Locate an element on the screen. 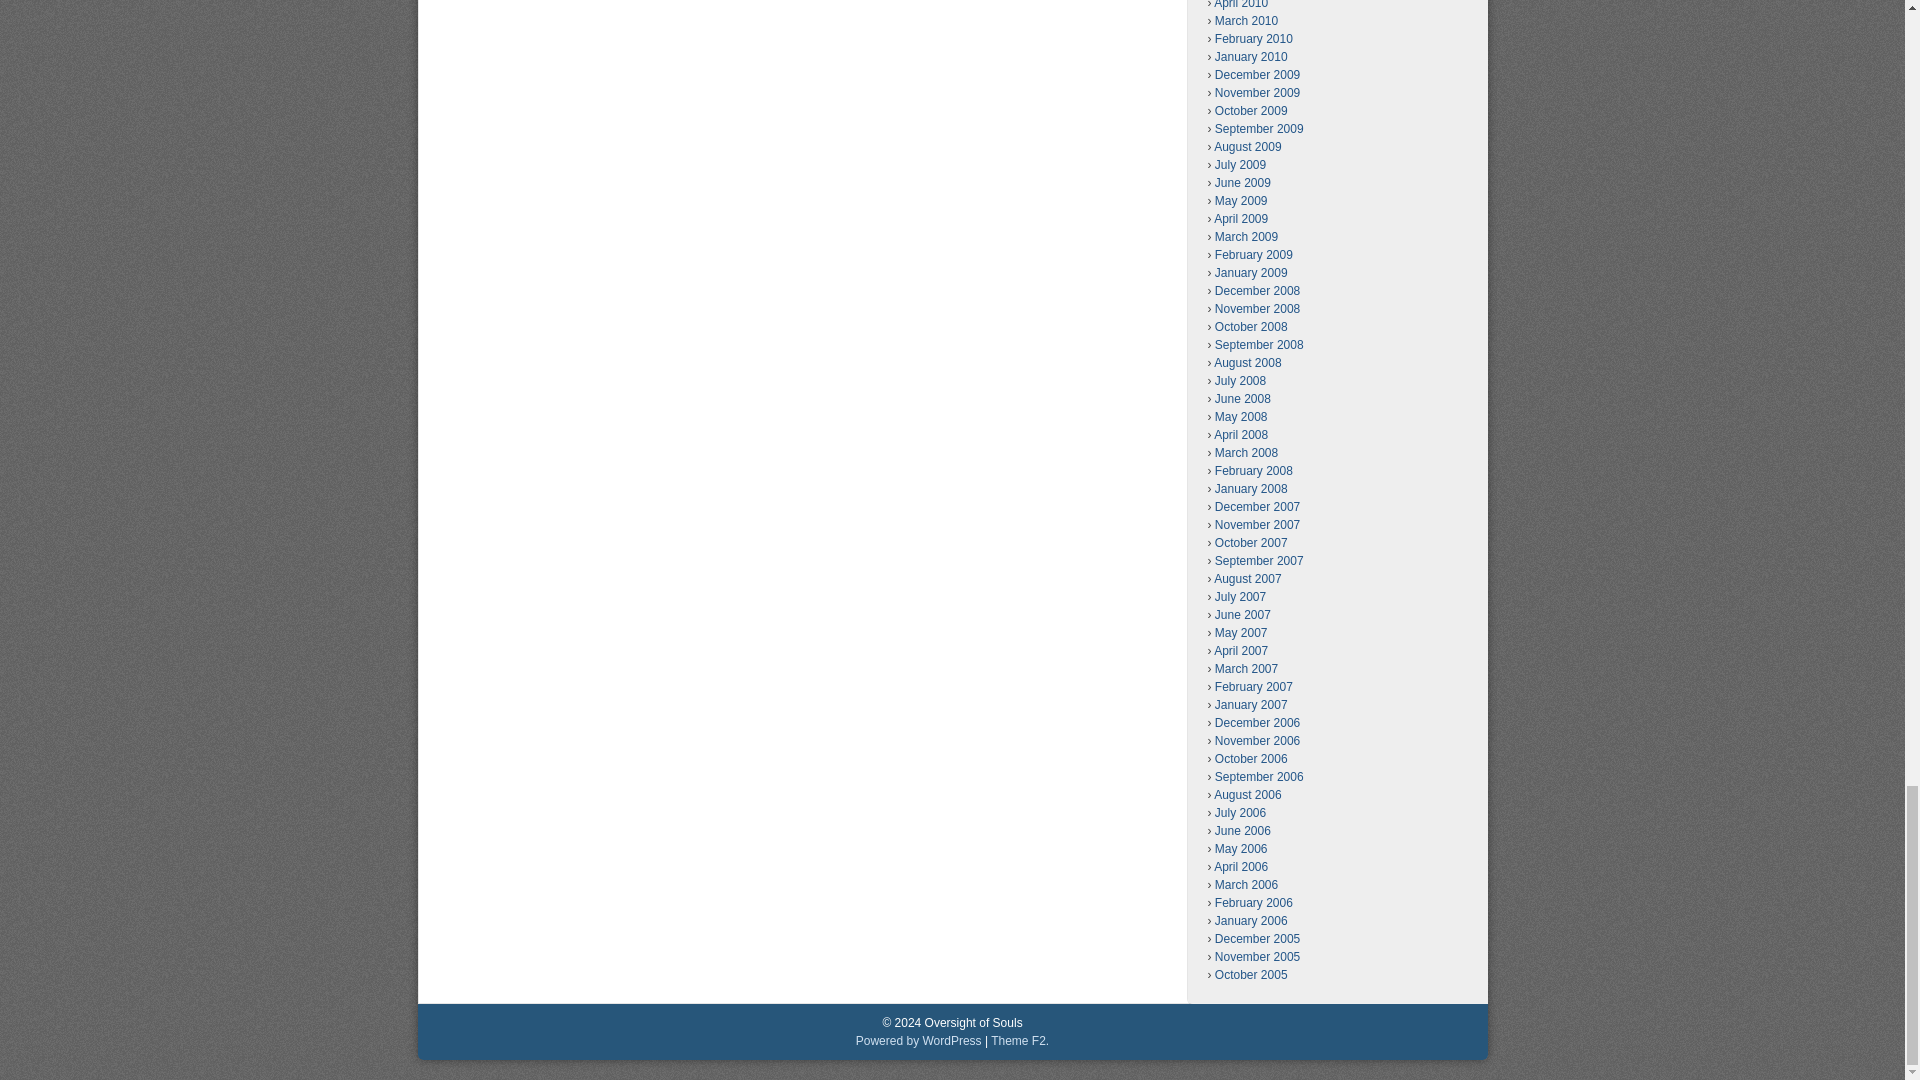  A Semantic Personal Publishing Platform is located at coordinates (918, 1040).